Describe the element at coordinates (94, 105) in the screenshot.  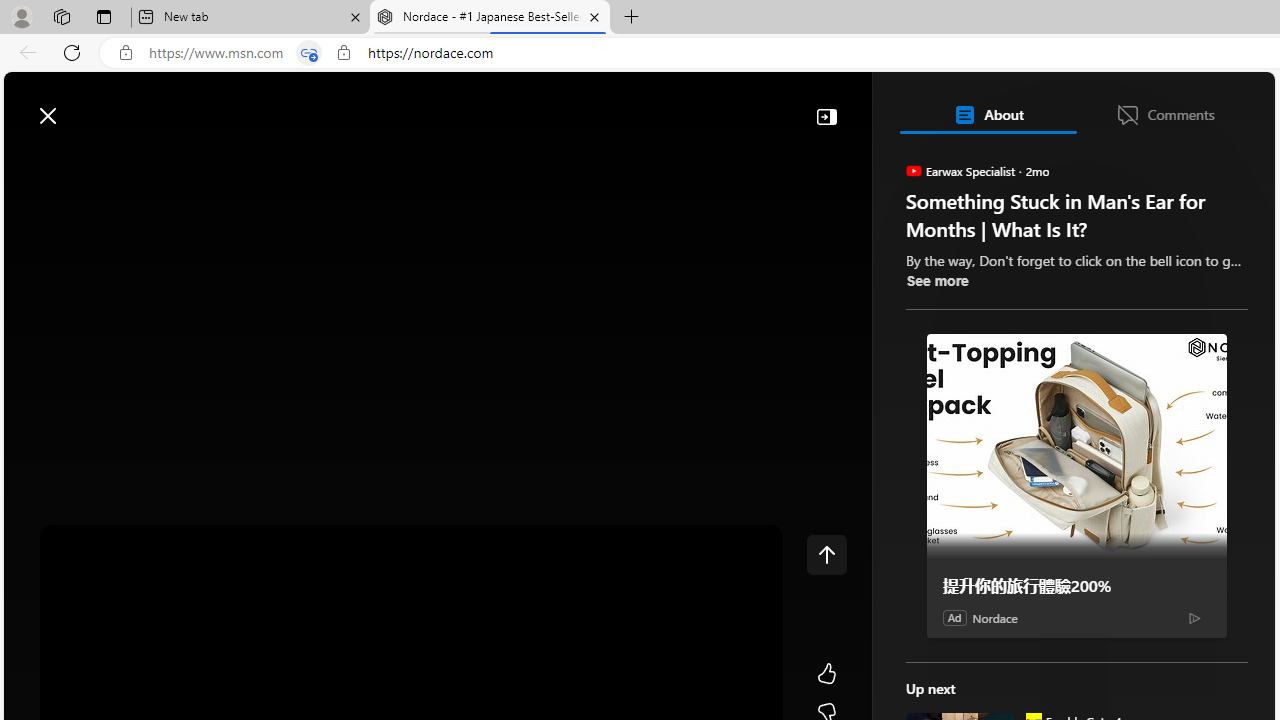
I see `Microsoft Start` at that location.